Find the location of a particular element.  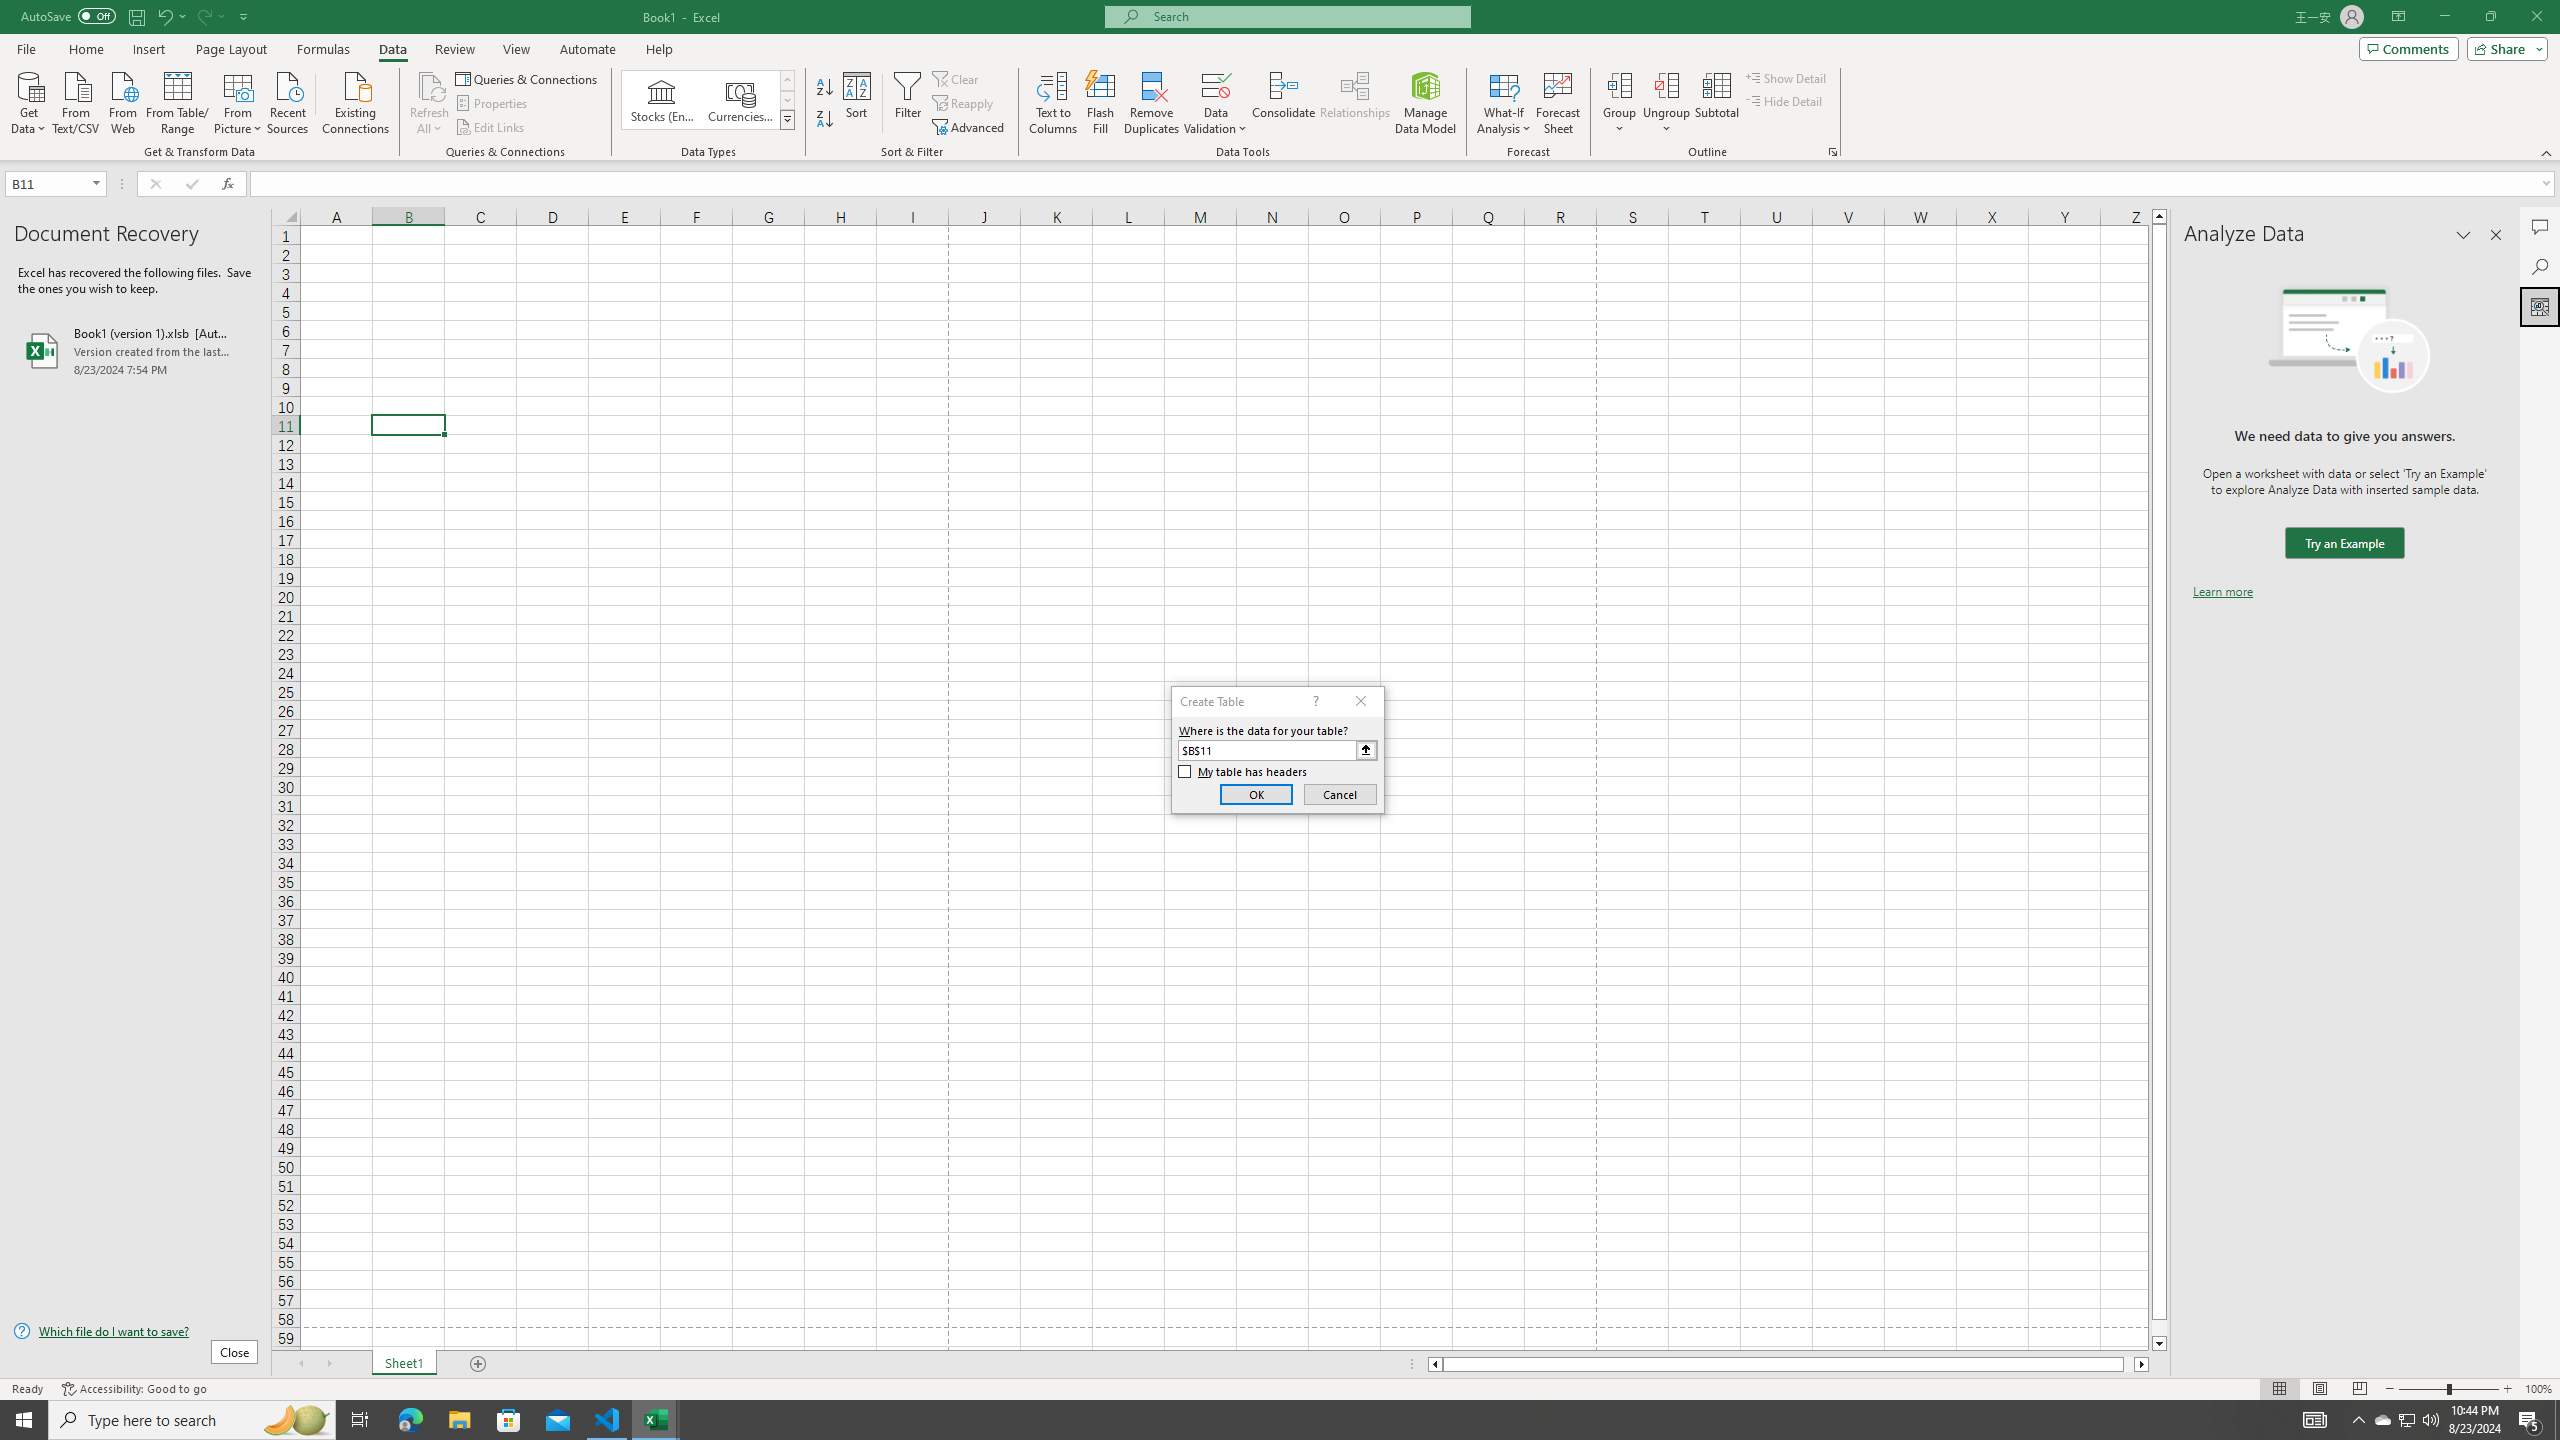

Row up is located at coordinates (788, 80).